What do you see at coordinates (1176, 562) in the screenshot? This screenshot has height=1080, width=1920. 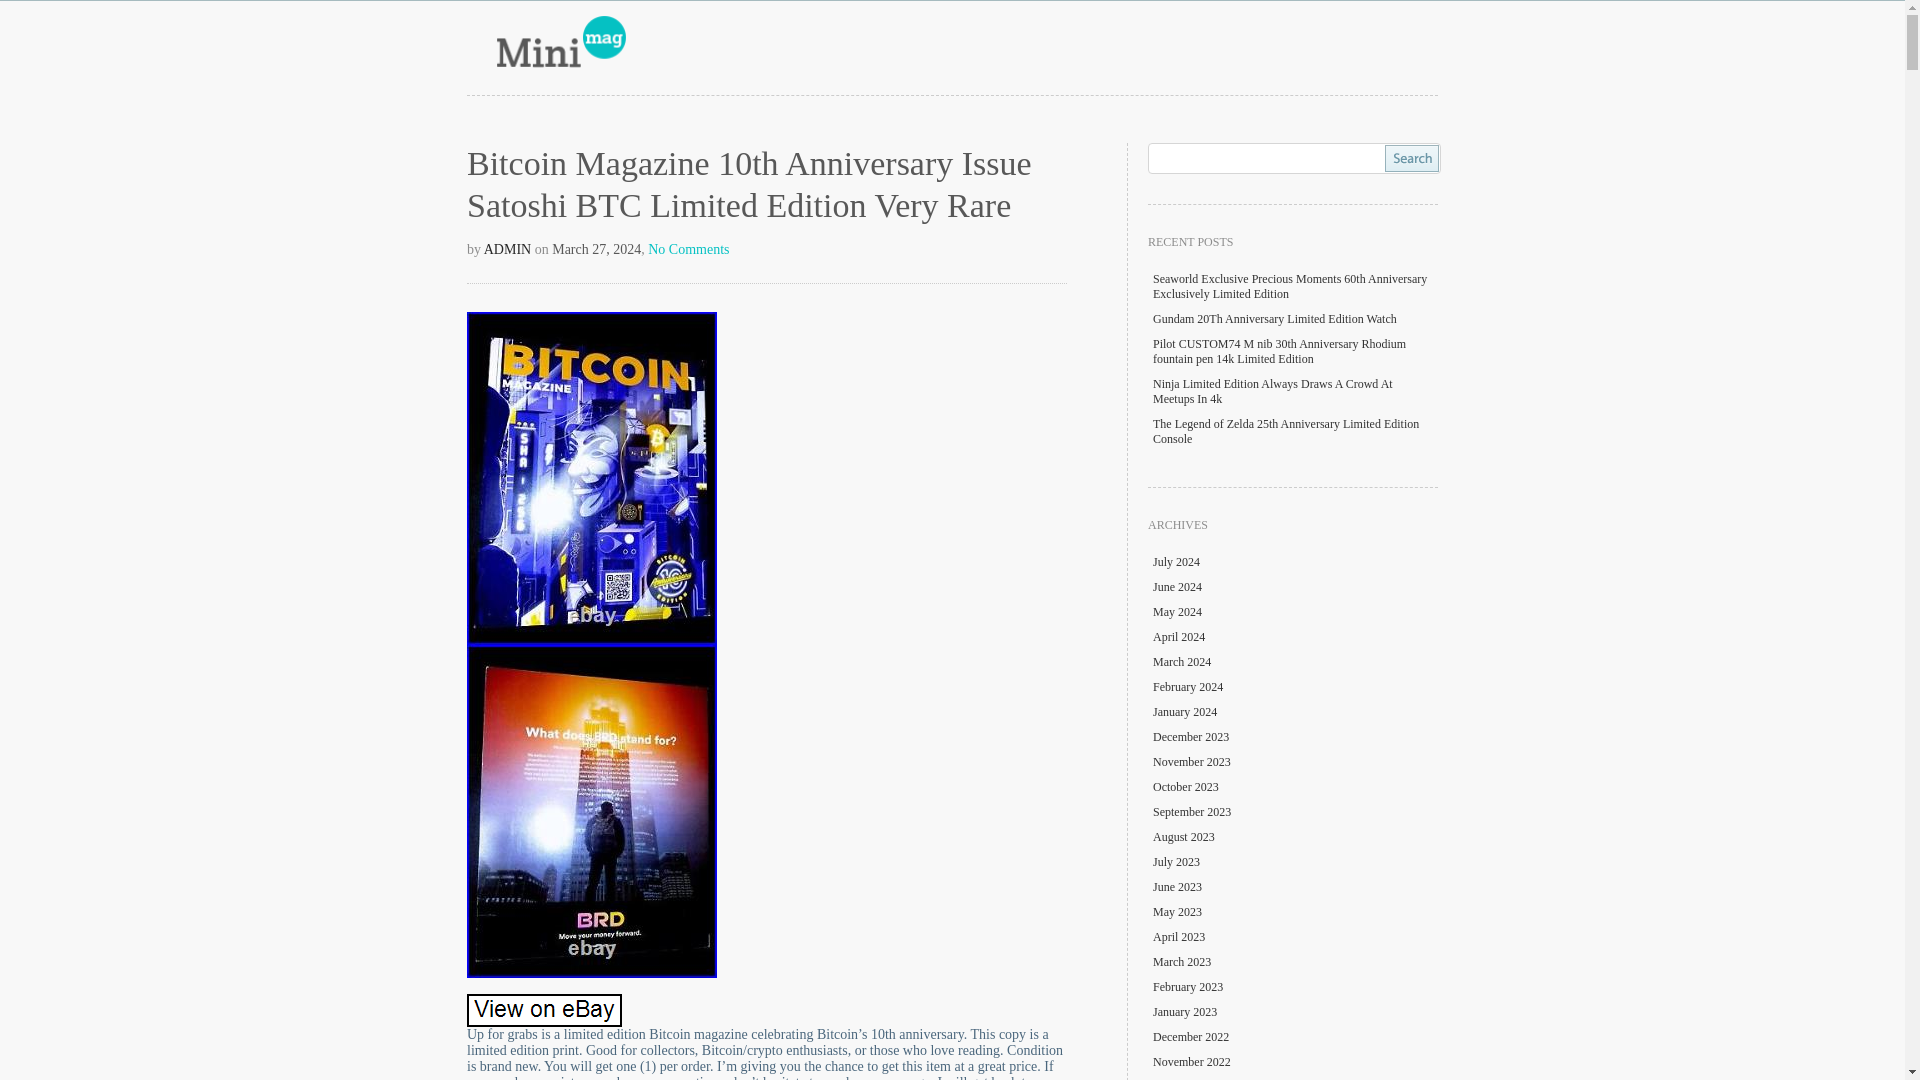 I see `July 2024` at bounding box center [1176, 562].